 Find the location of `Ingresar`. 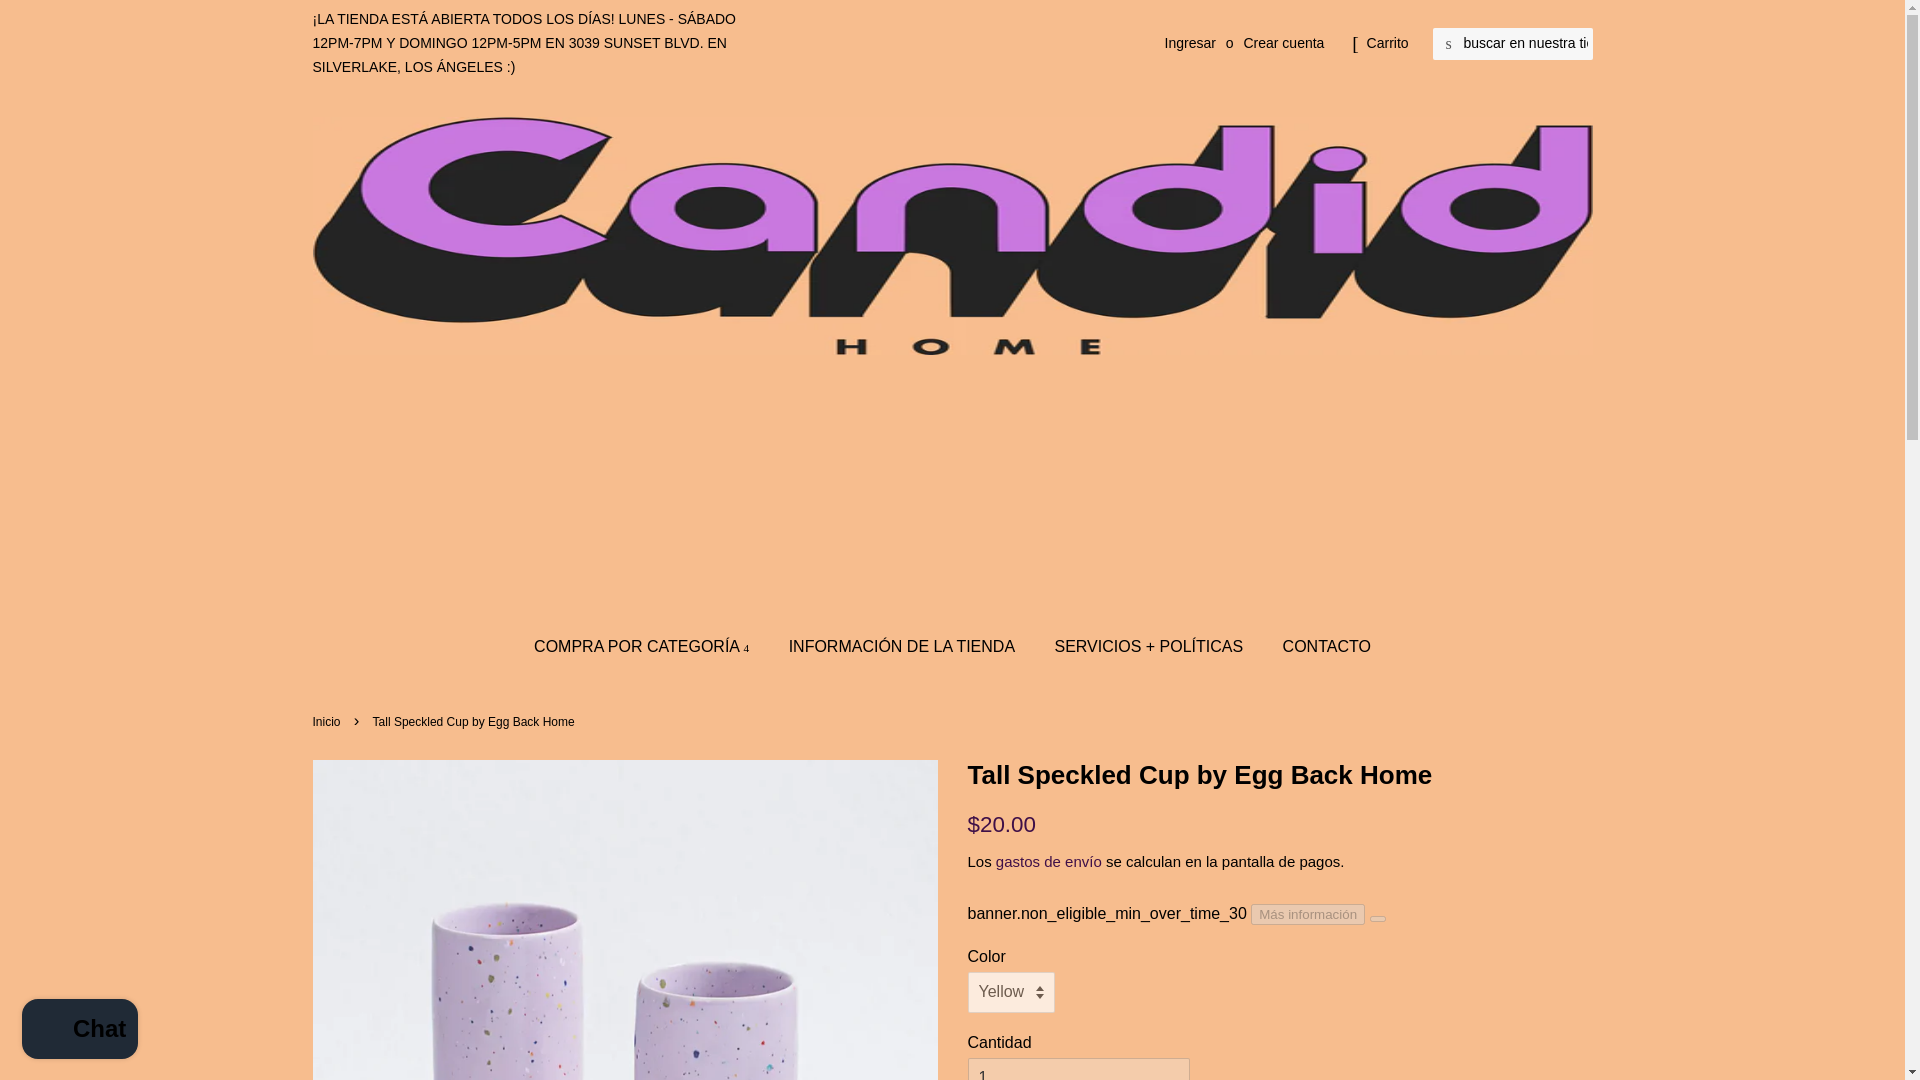

Ingresar is located at coordinates (1190, 42).